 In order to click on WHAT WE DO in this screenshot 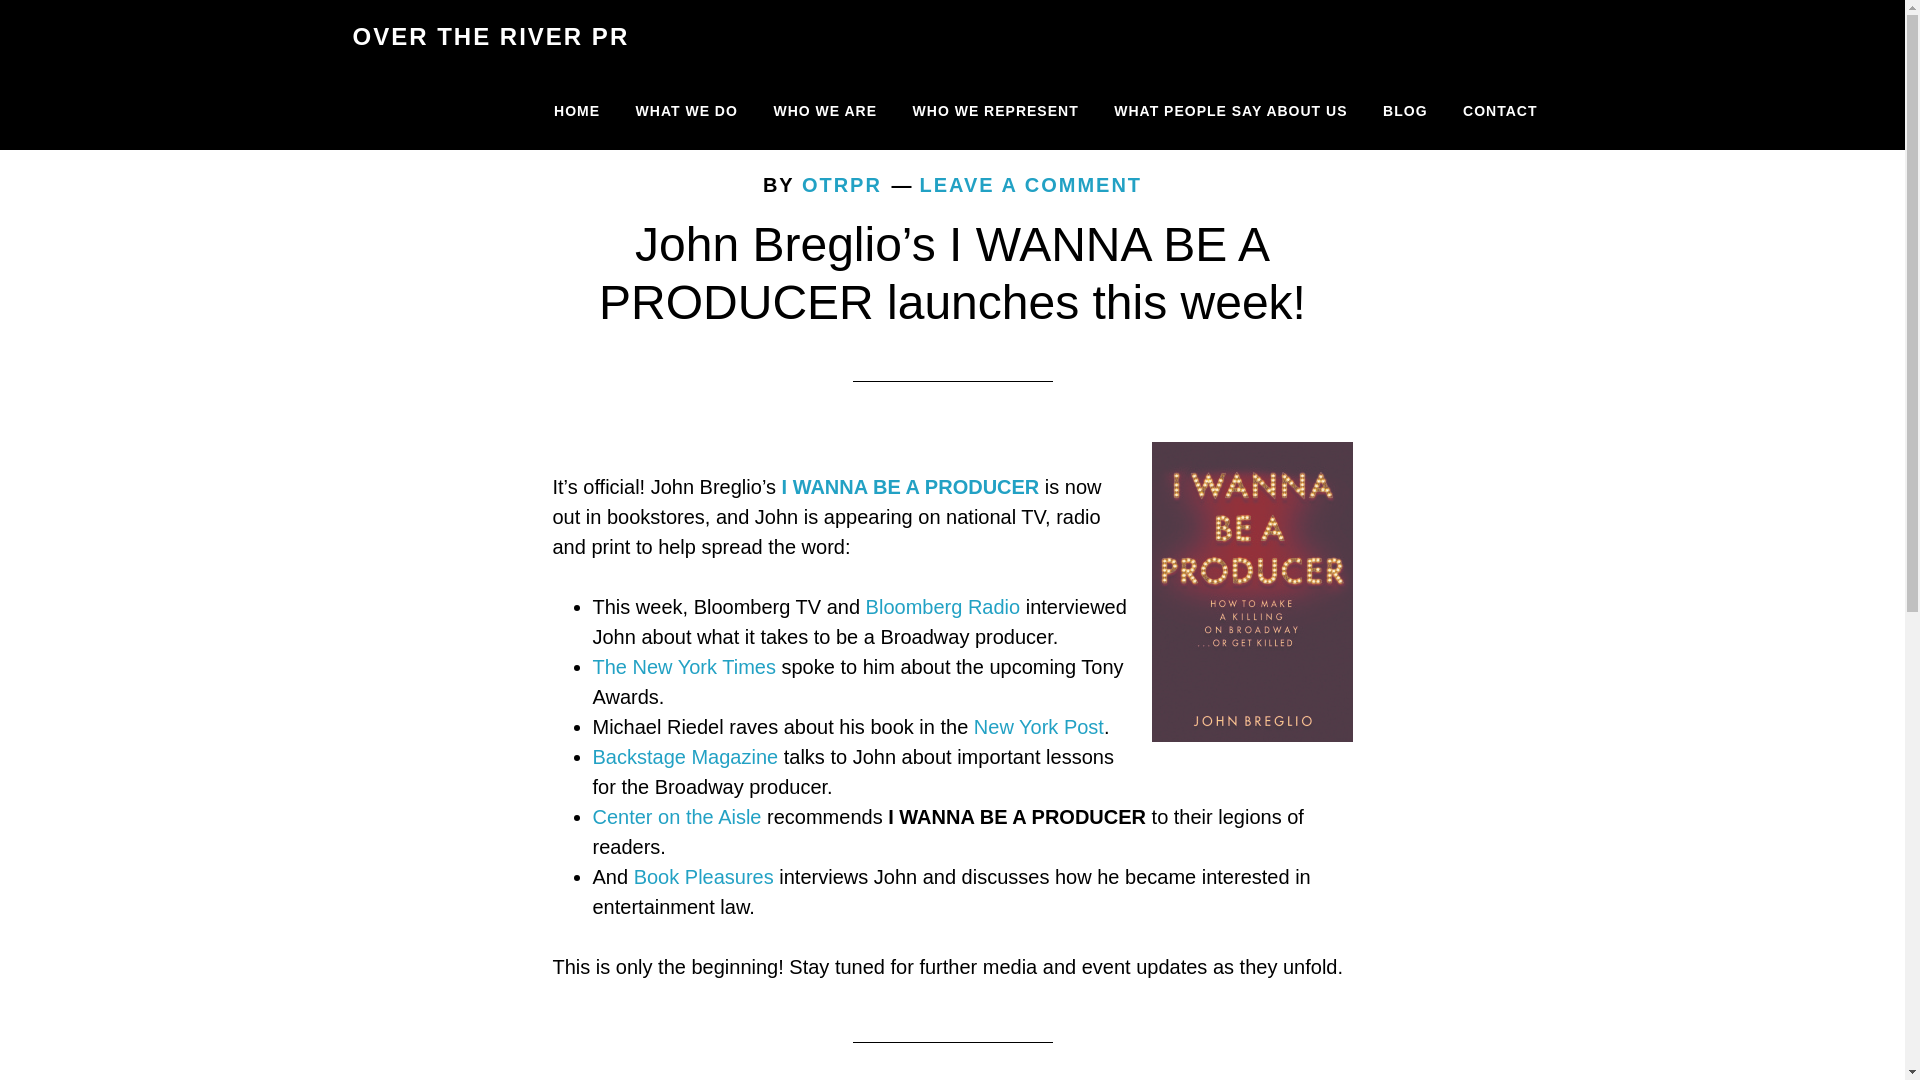, I will do `click(686, 112)`.